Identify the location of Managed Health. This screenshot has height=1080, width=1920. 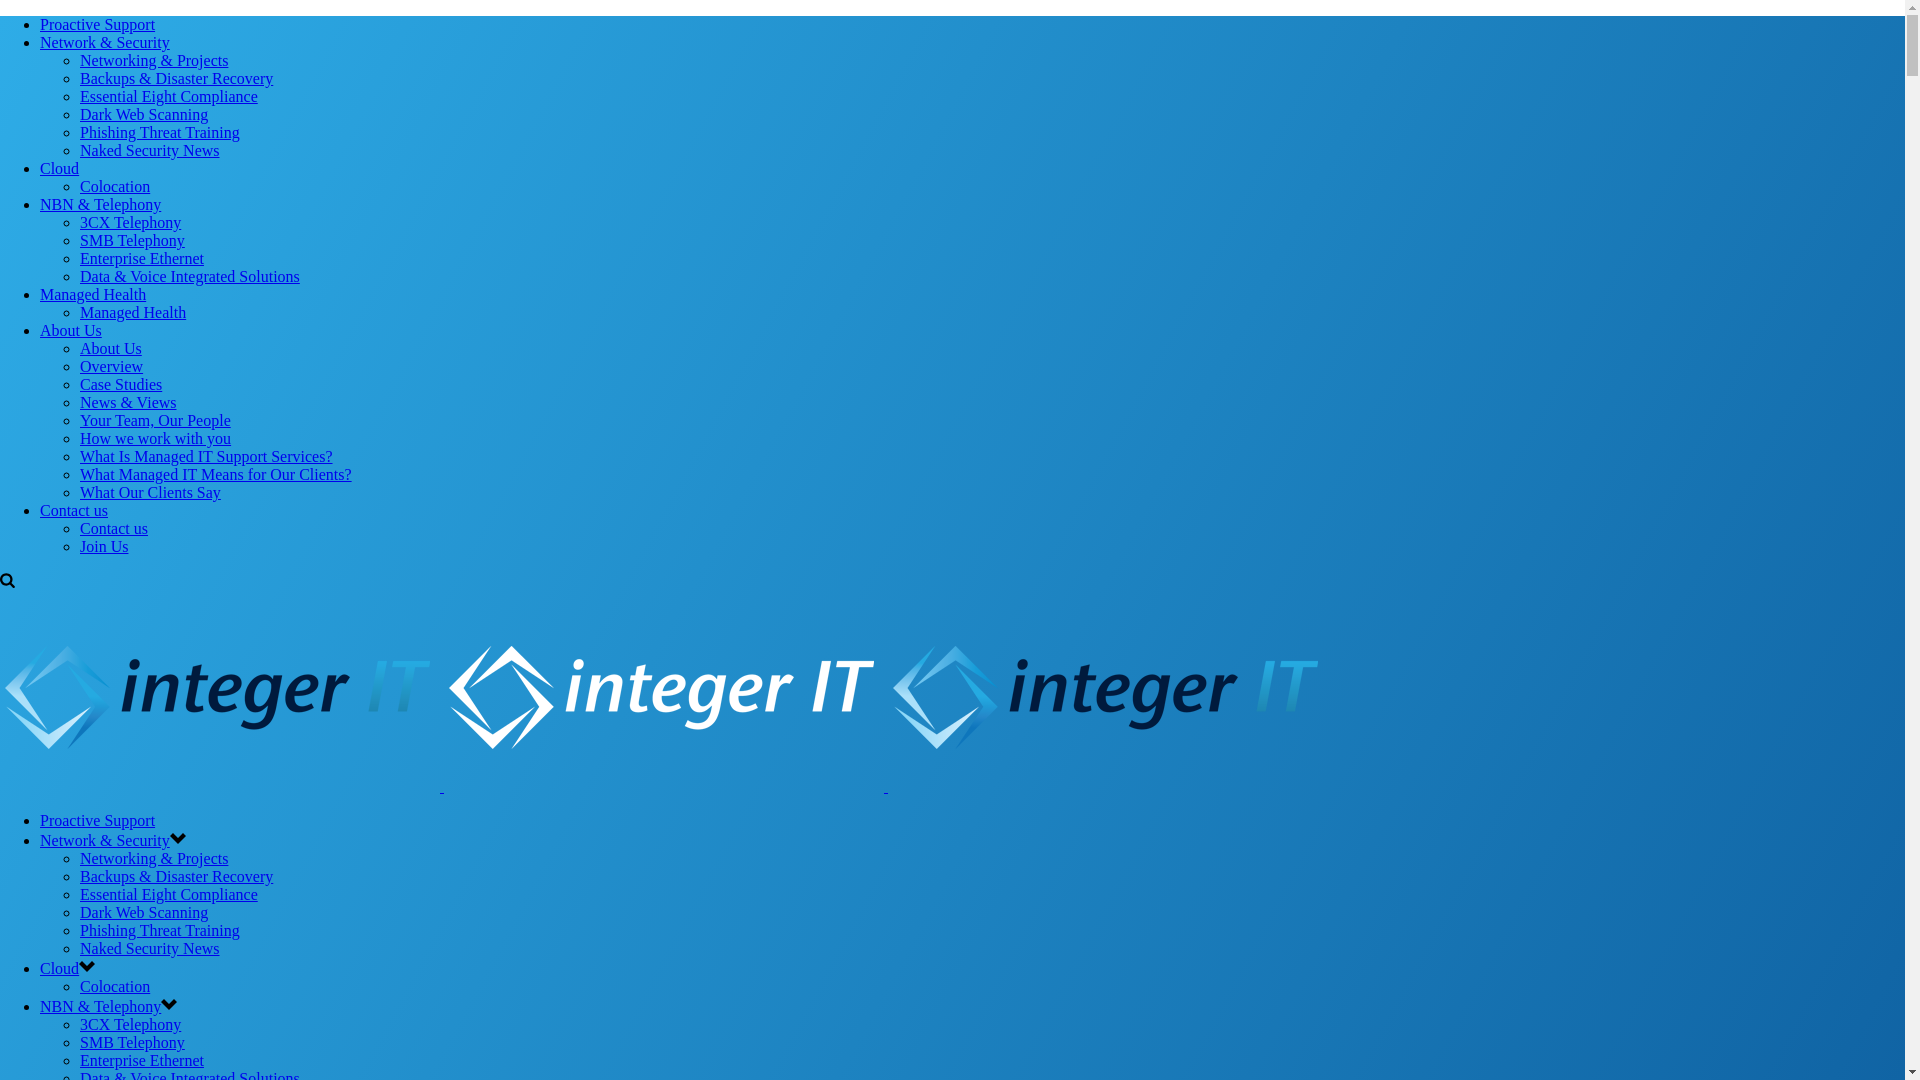
(133, 312).